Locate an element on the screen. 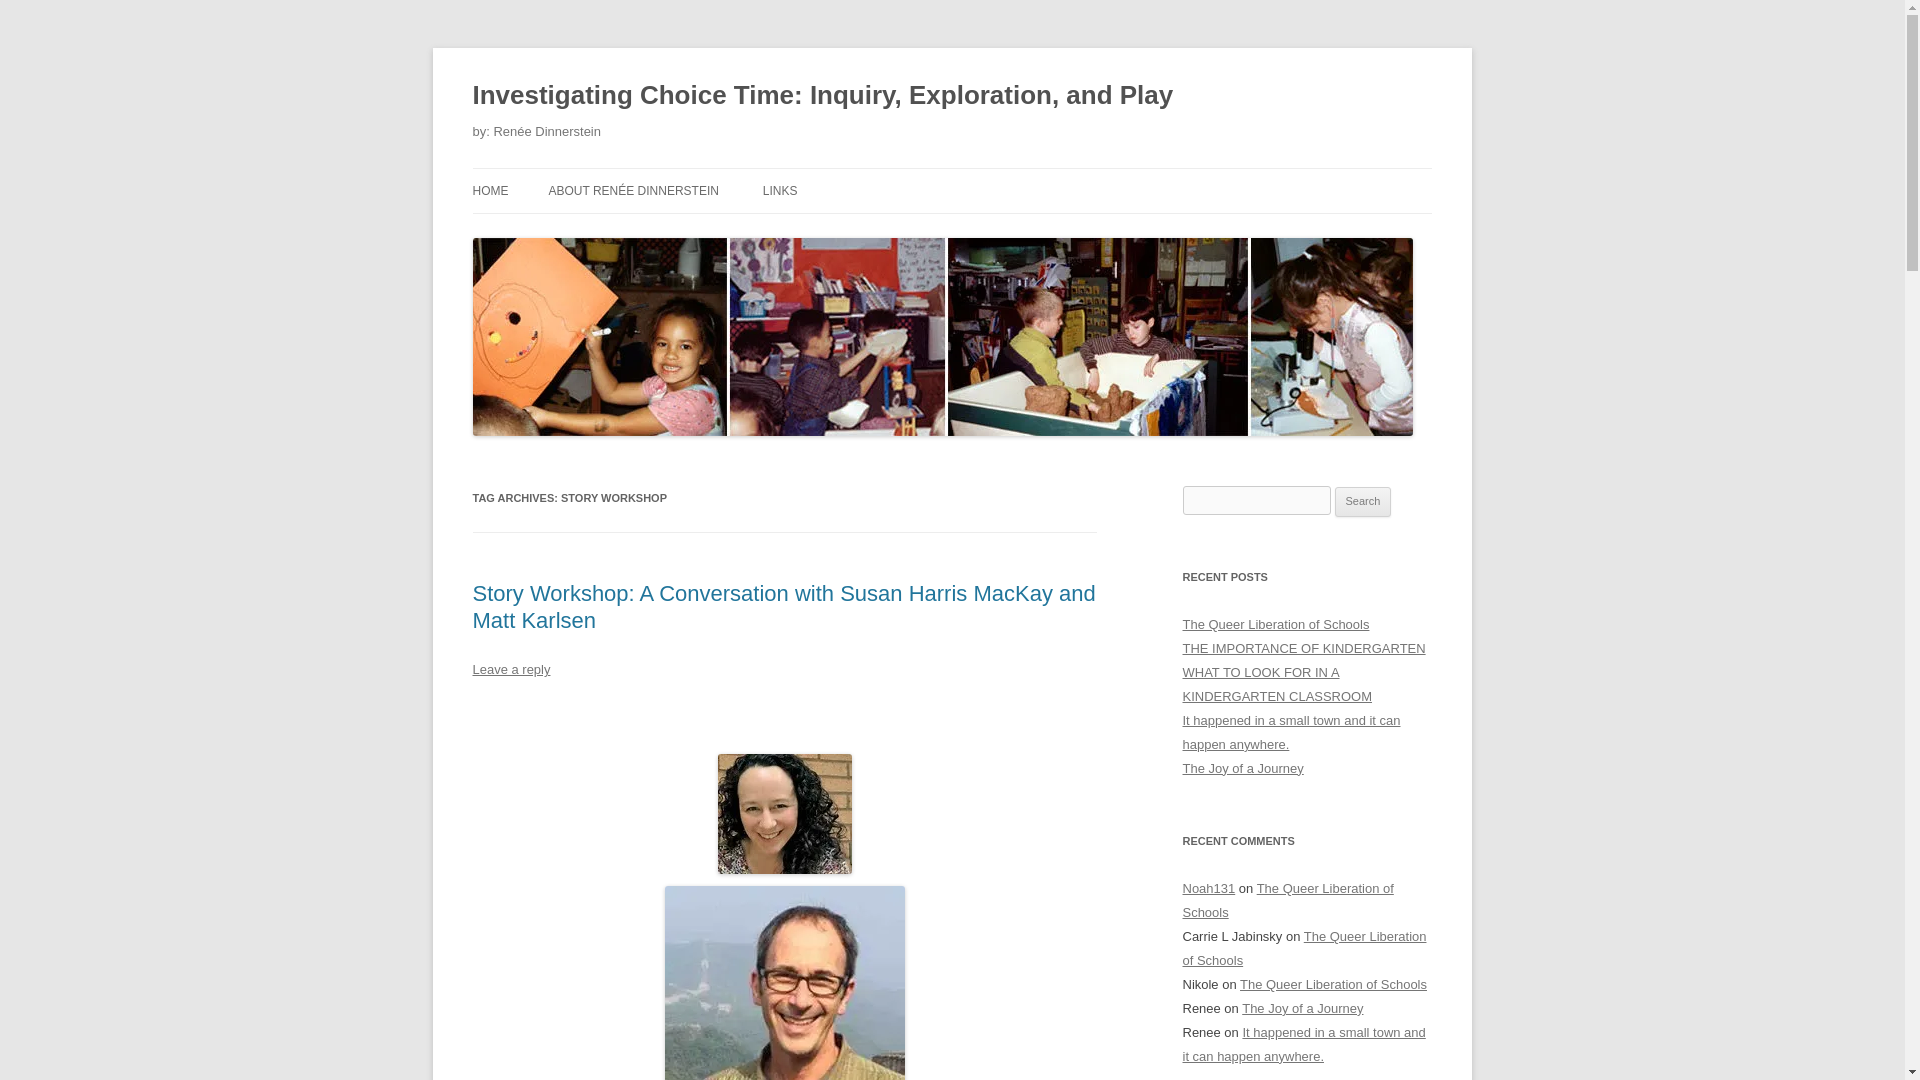  Noah131 is located at coordinates (1208, 888).